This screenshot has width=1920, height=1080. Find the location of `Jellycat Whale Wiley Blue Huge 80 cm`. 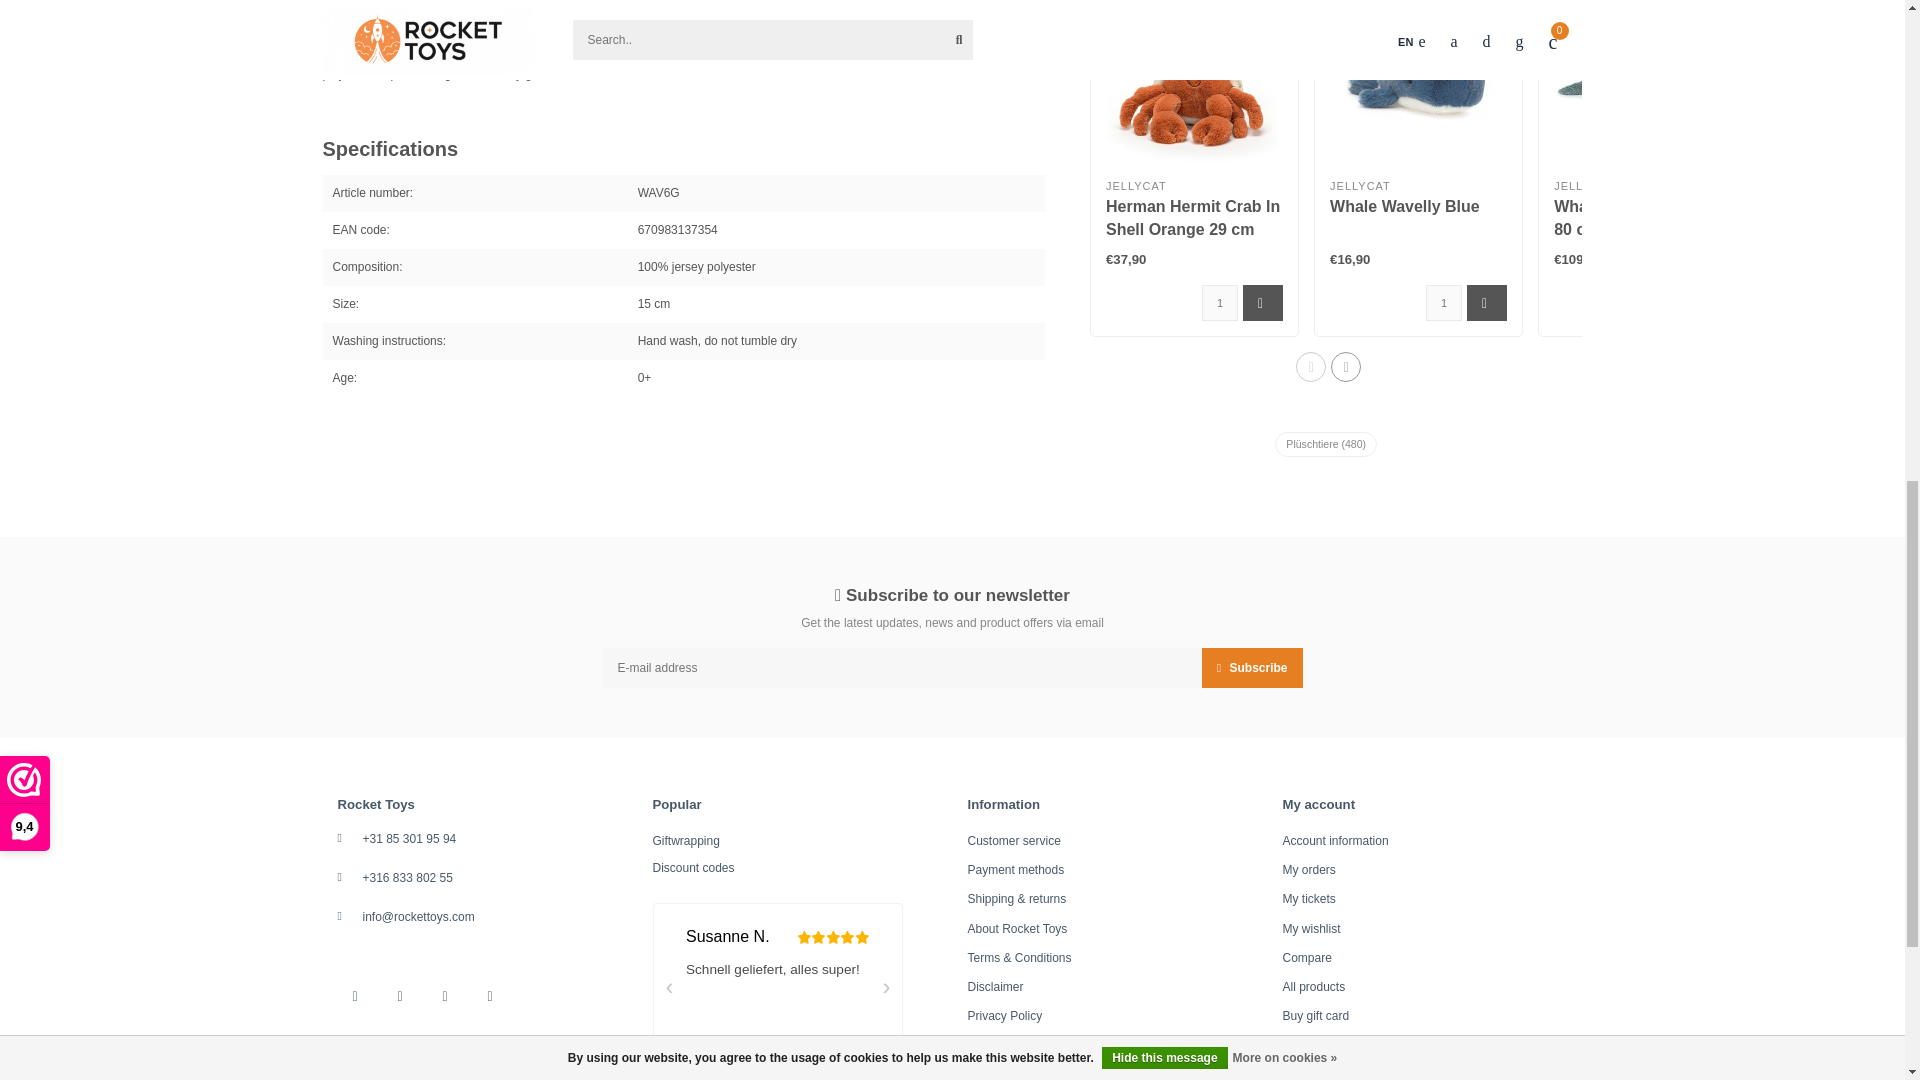

Jellycat Whale Wiley Blue Huge 80 cm is located at coordinates (1642, 217).